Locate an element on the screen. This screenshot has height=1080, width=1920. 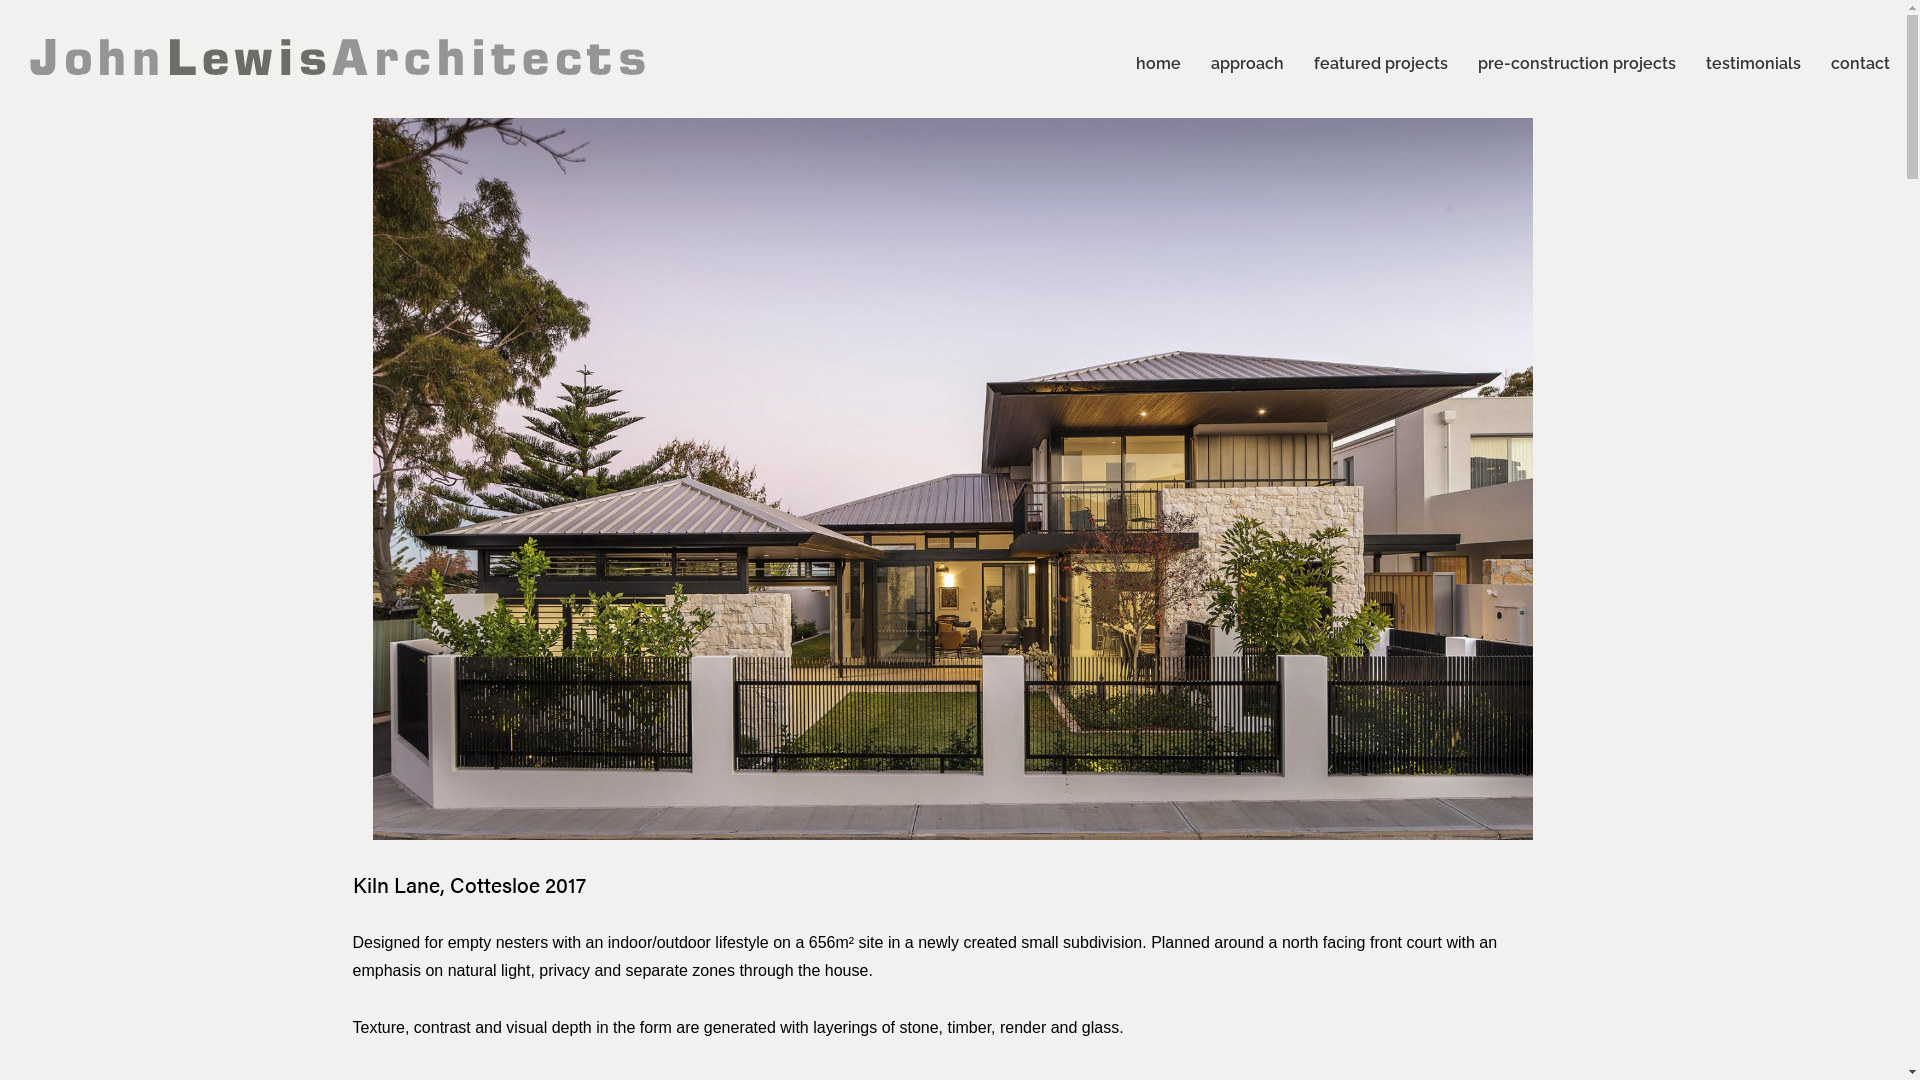
approach is located at coordinates (1248, 60).